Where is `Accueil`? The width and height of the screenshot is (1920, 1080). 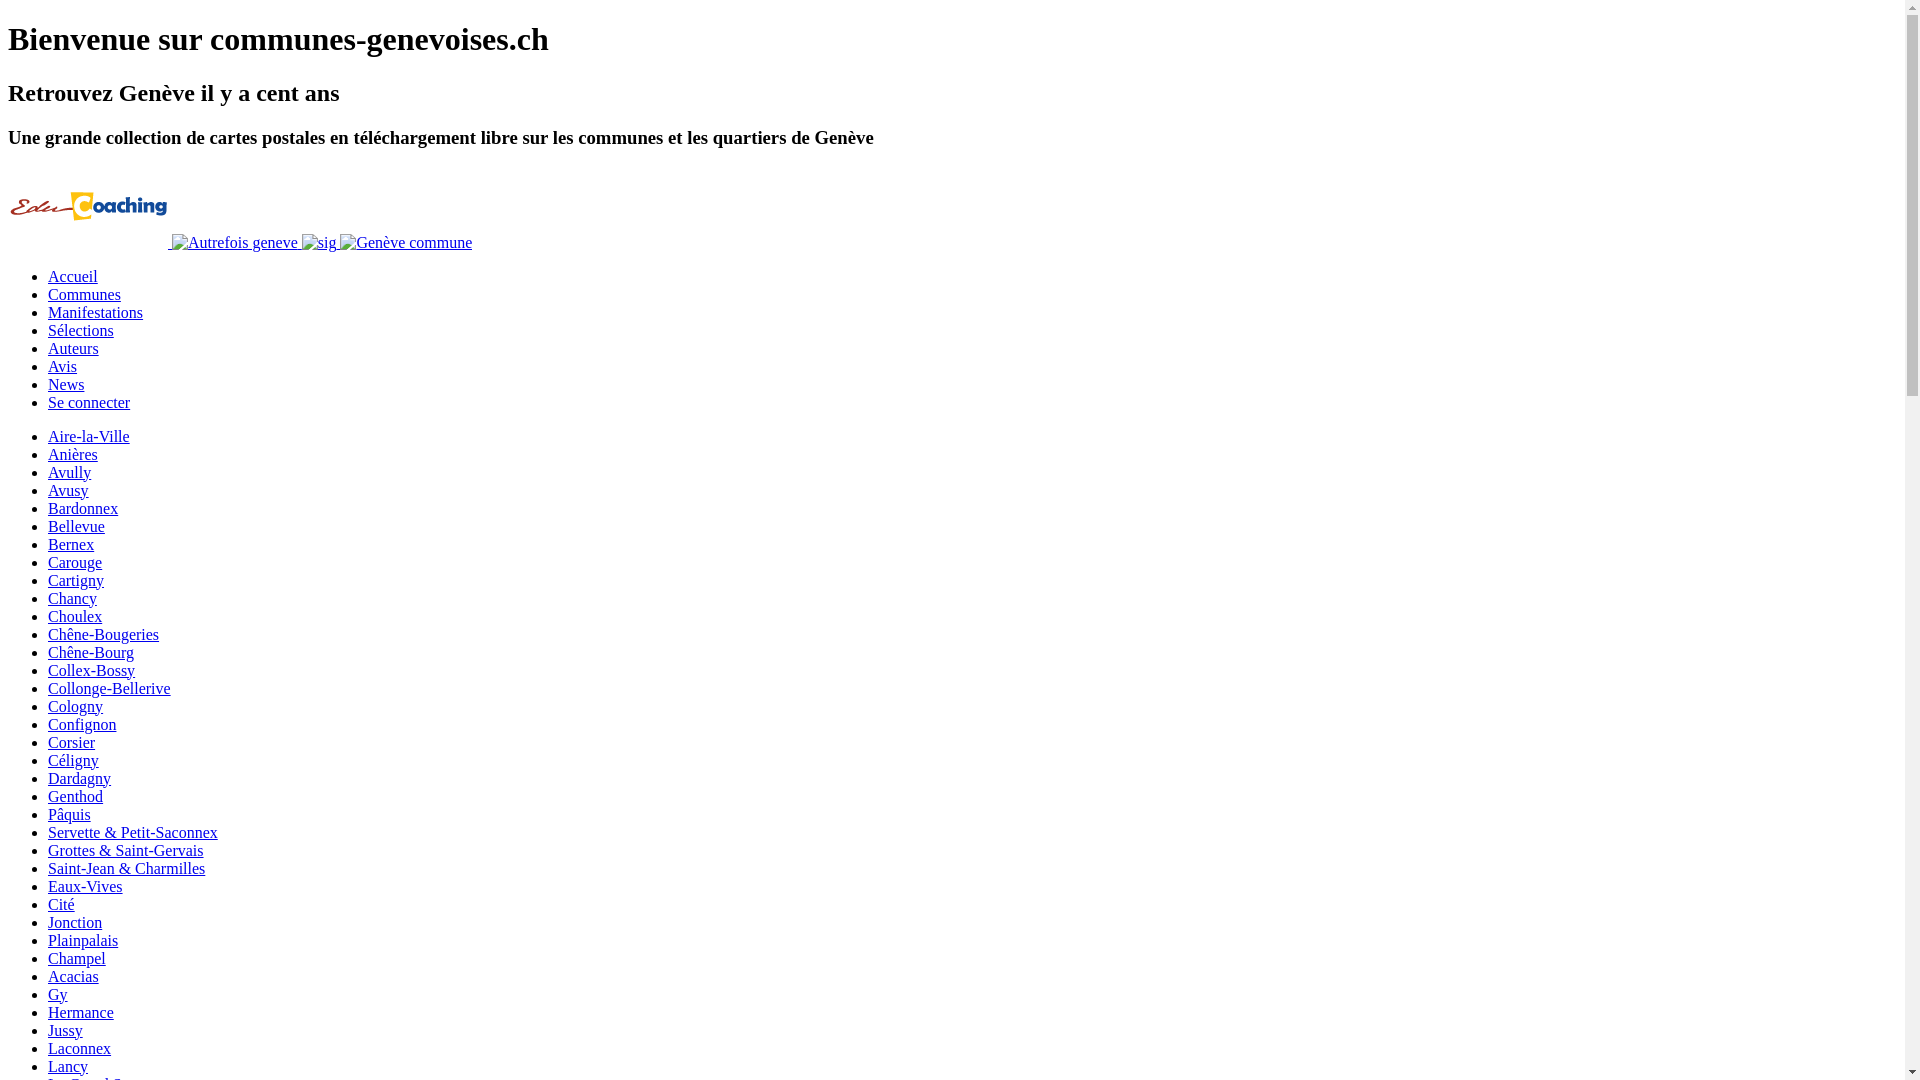
Accueil is located at coordinates (73, 276).